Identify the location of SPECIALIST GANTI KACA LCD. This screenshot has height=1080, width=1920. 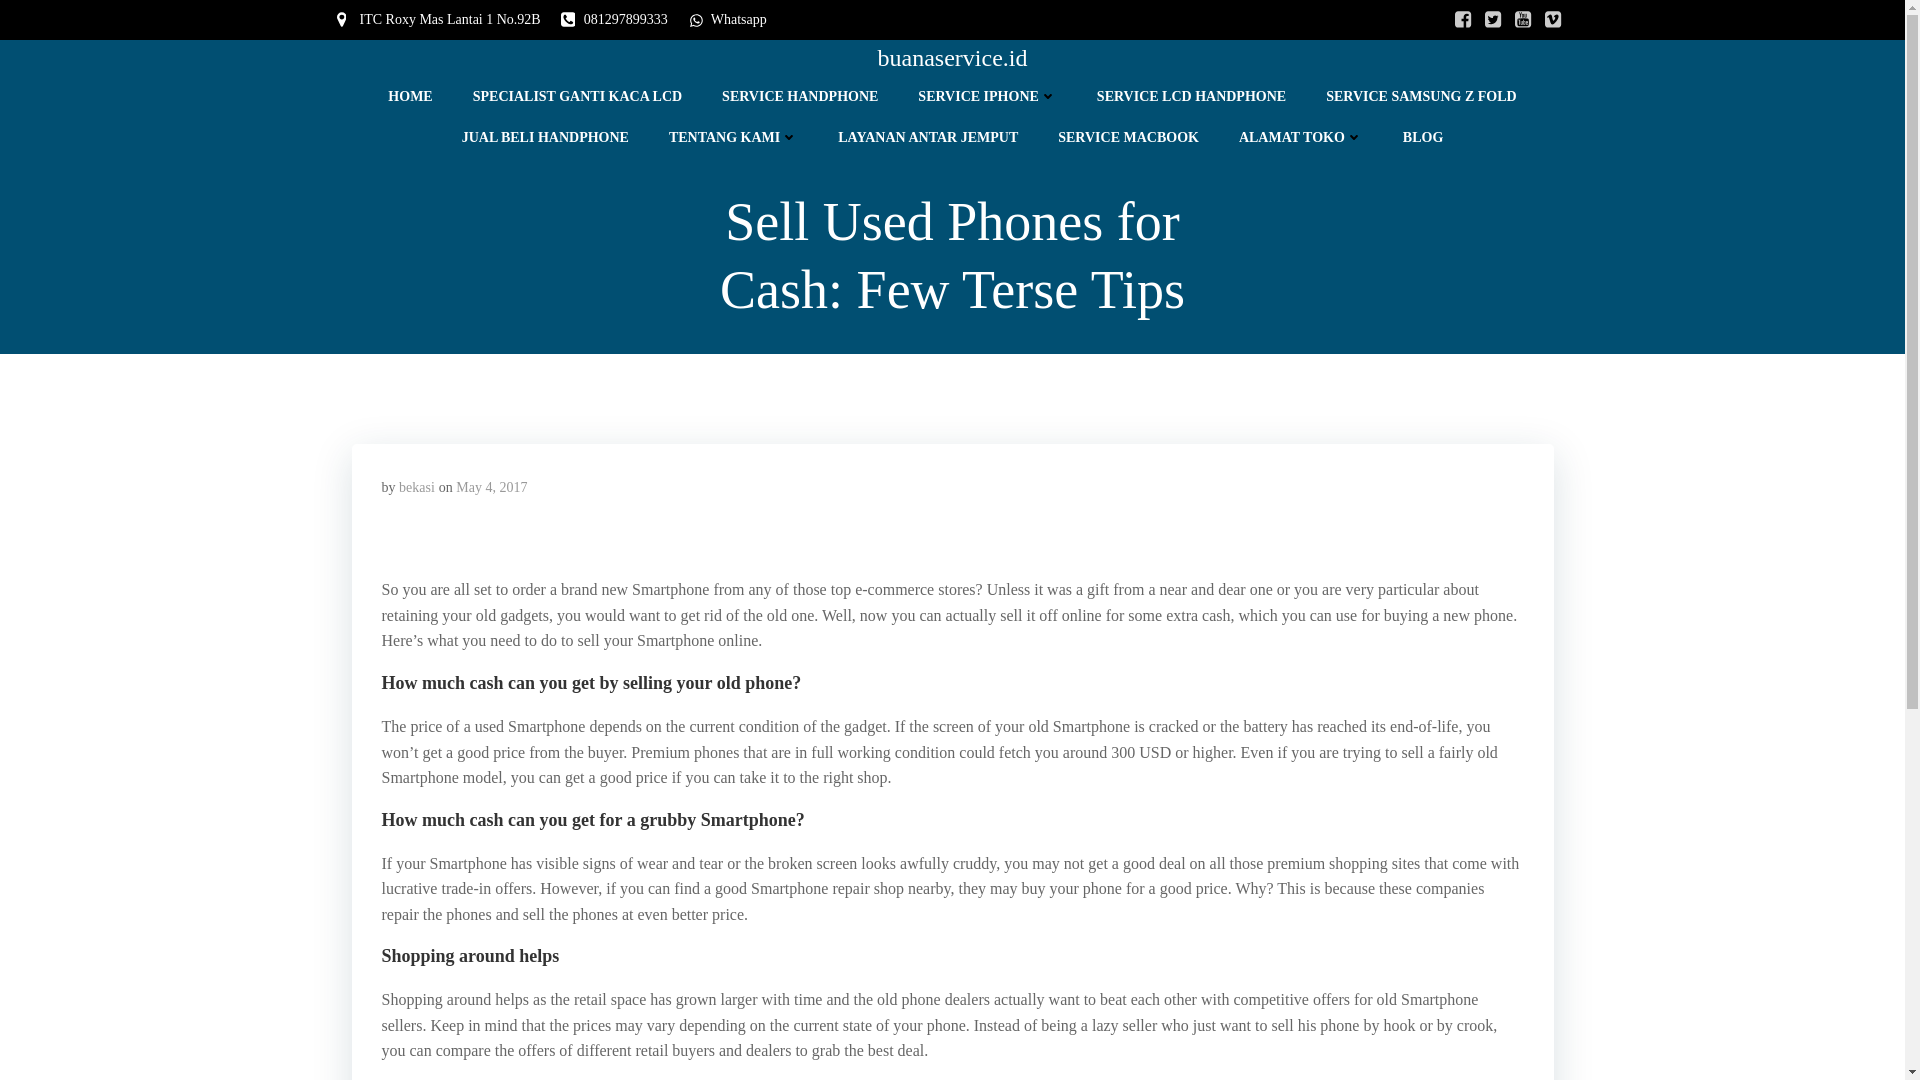
(576, 96).